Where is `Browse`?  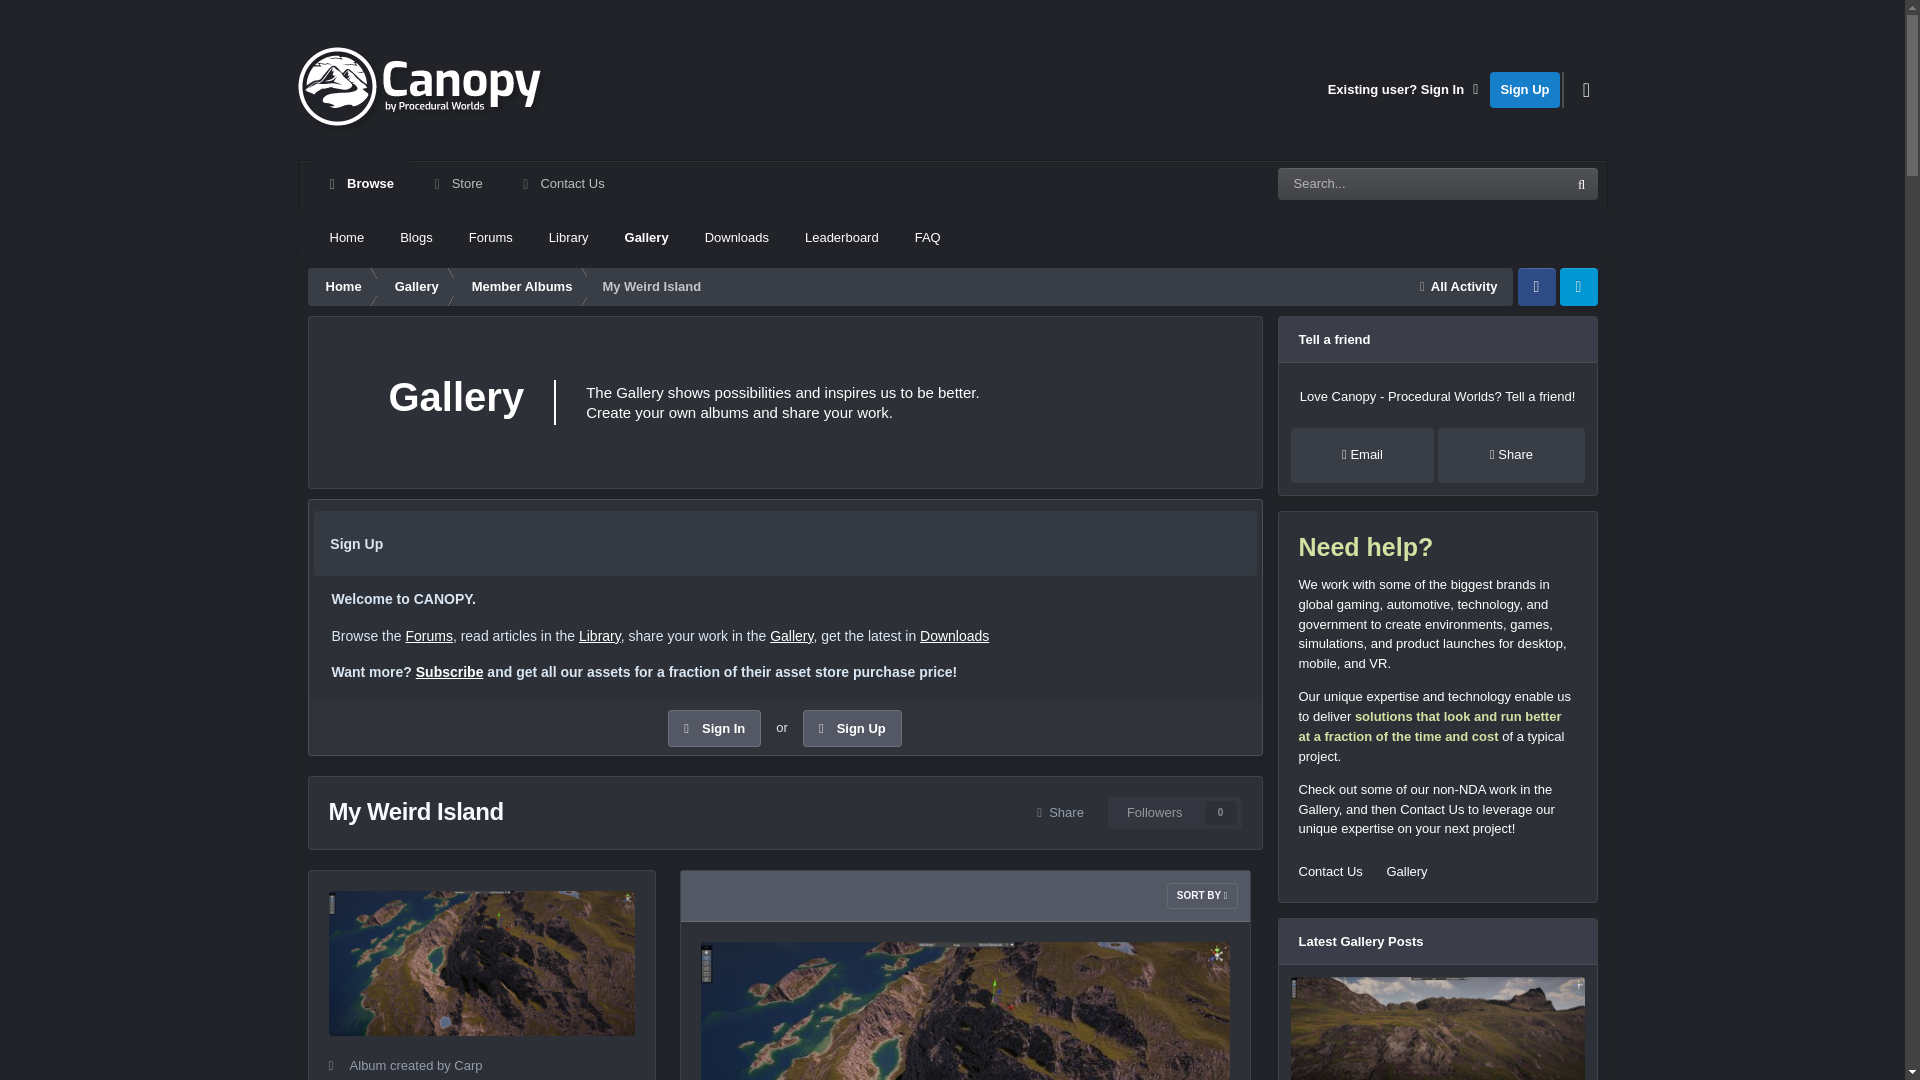
Browse is located at coordinates (360, 184).